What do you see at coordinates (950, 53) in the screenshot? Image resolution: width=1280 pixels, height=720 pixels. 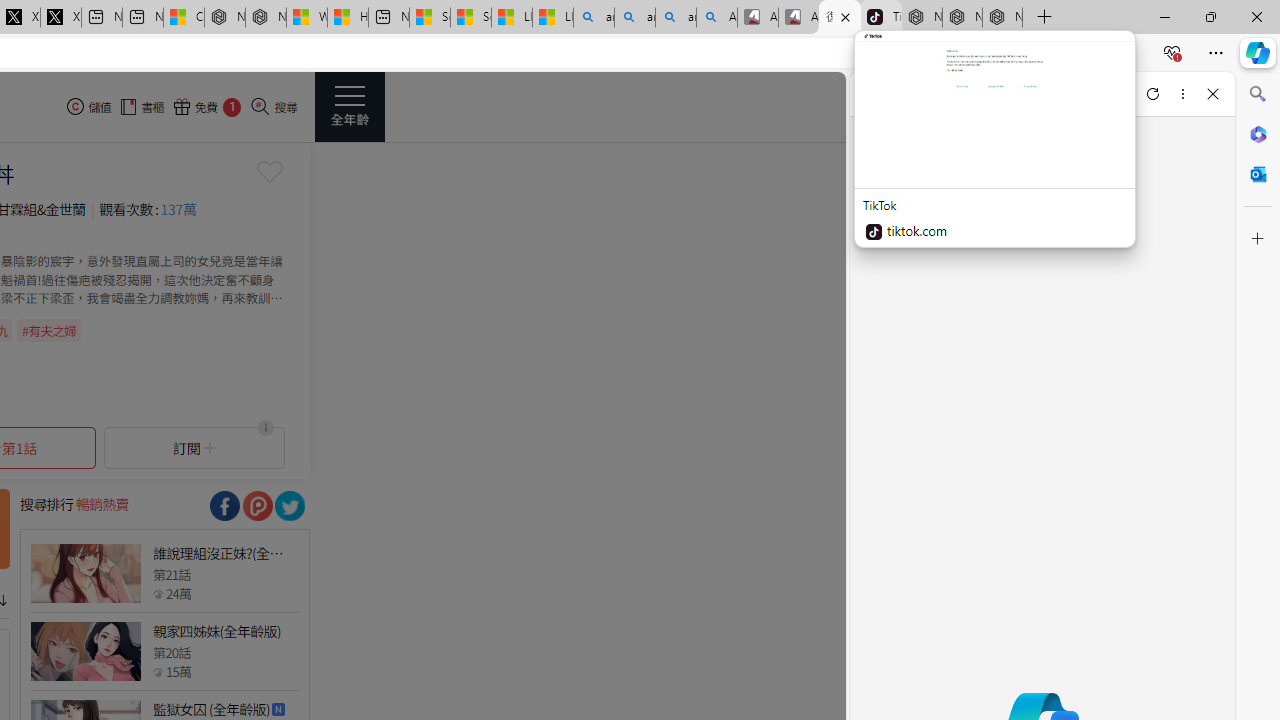 I see `Show translate options` at bounding box center [950, 53].